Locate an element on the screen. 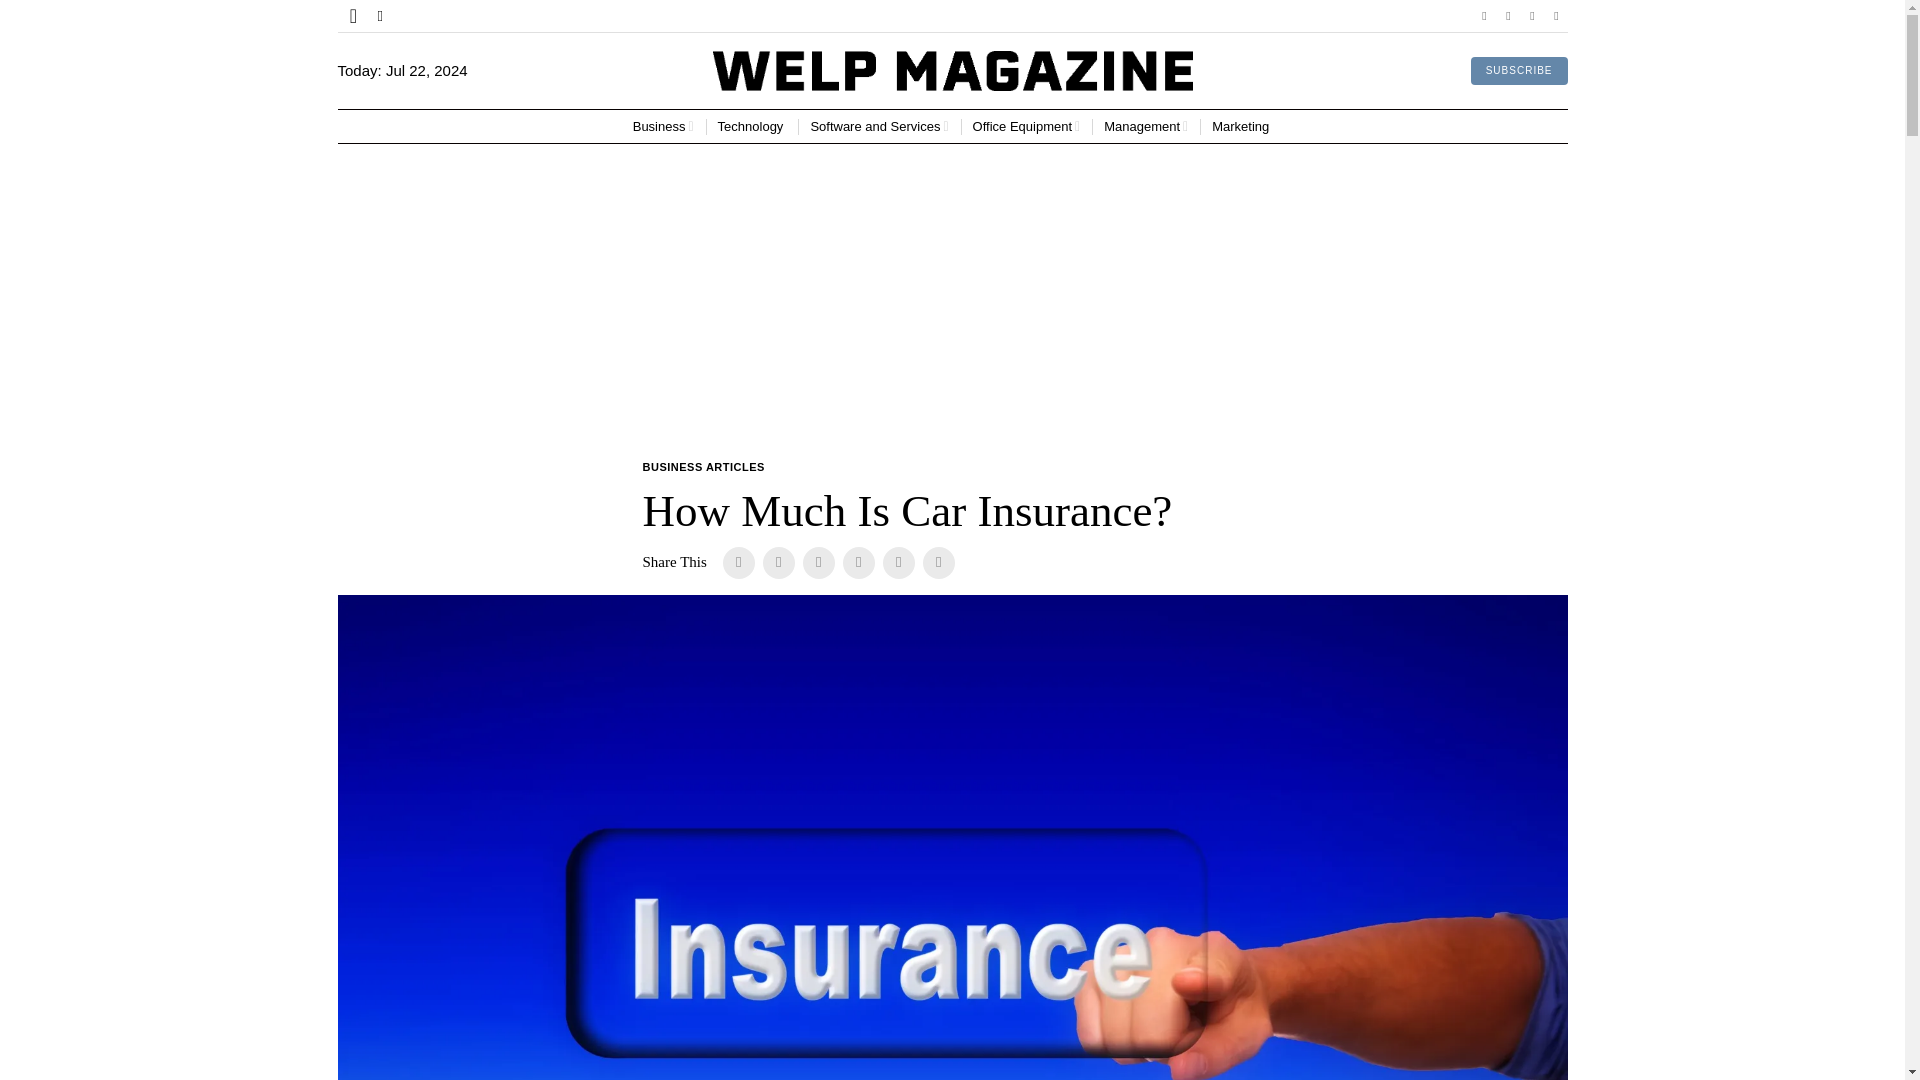  BUSINESS ARTICLES is located at coordinates (702, 468).